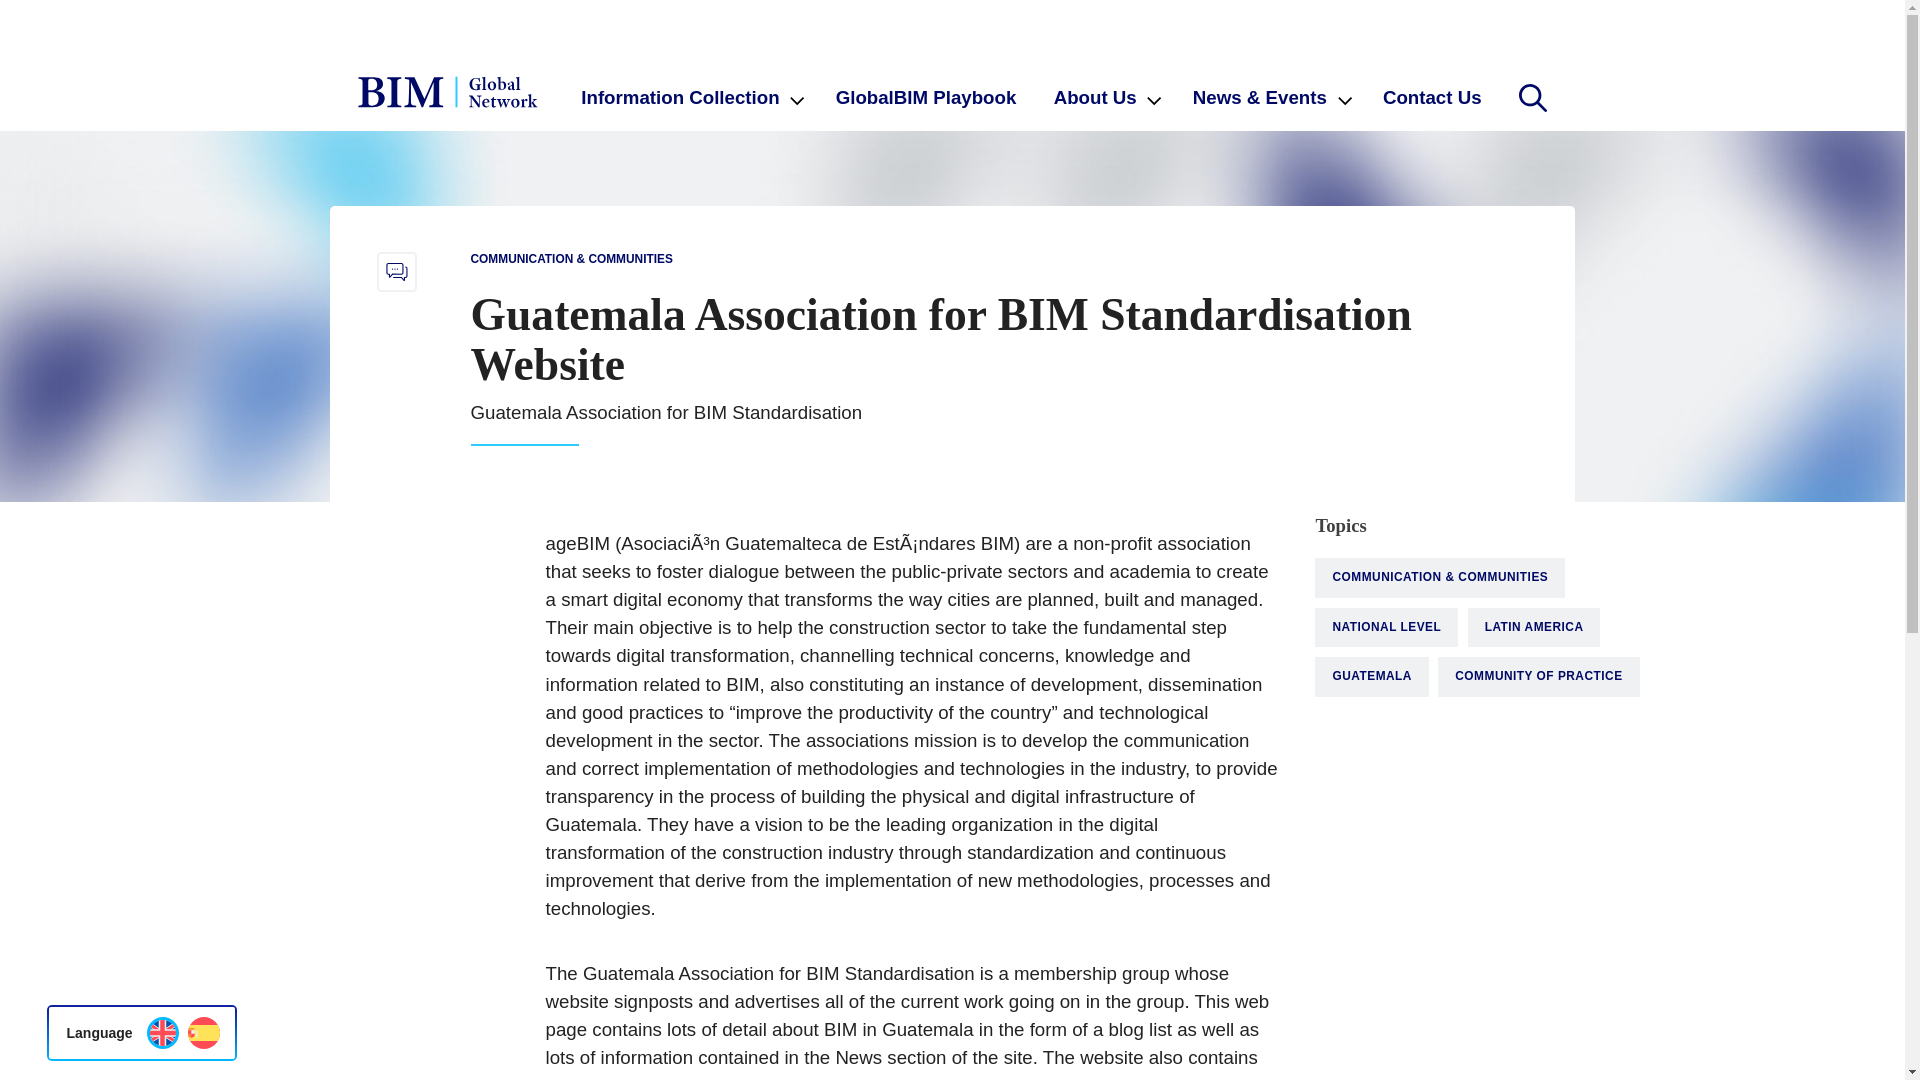  Describe the element at coordinates (1431, 96) in the screenshot. I see `Contact Us` at that location.